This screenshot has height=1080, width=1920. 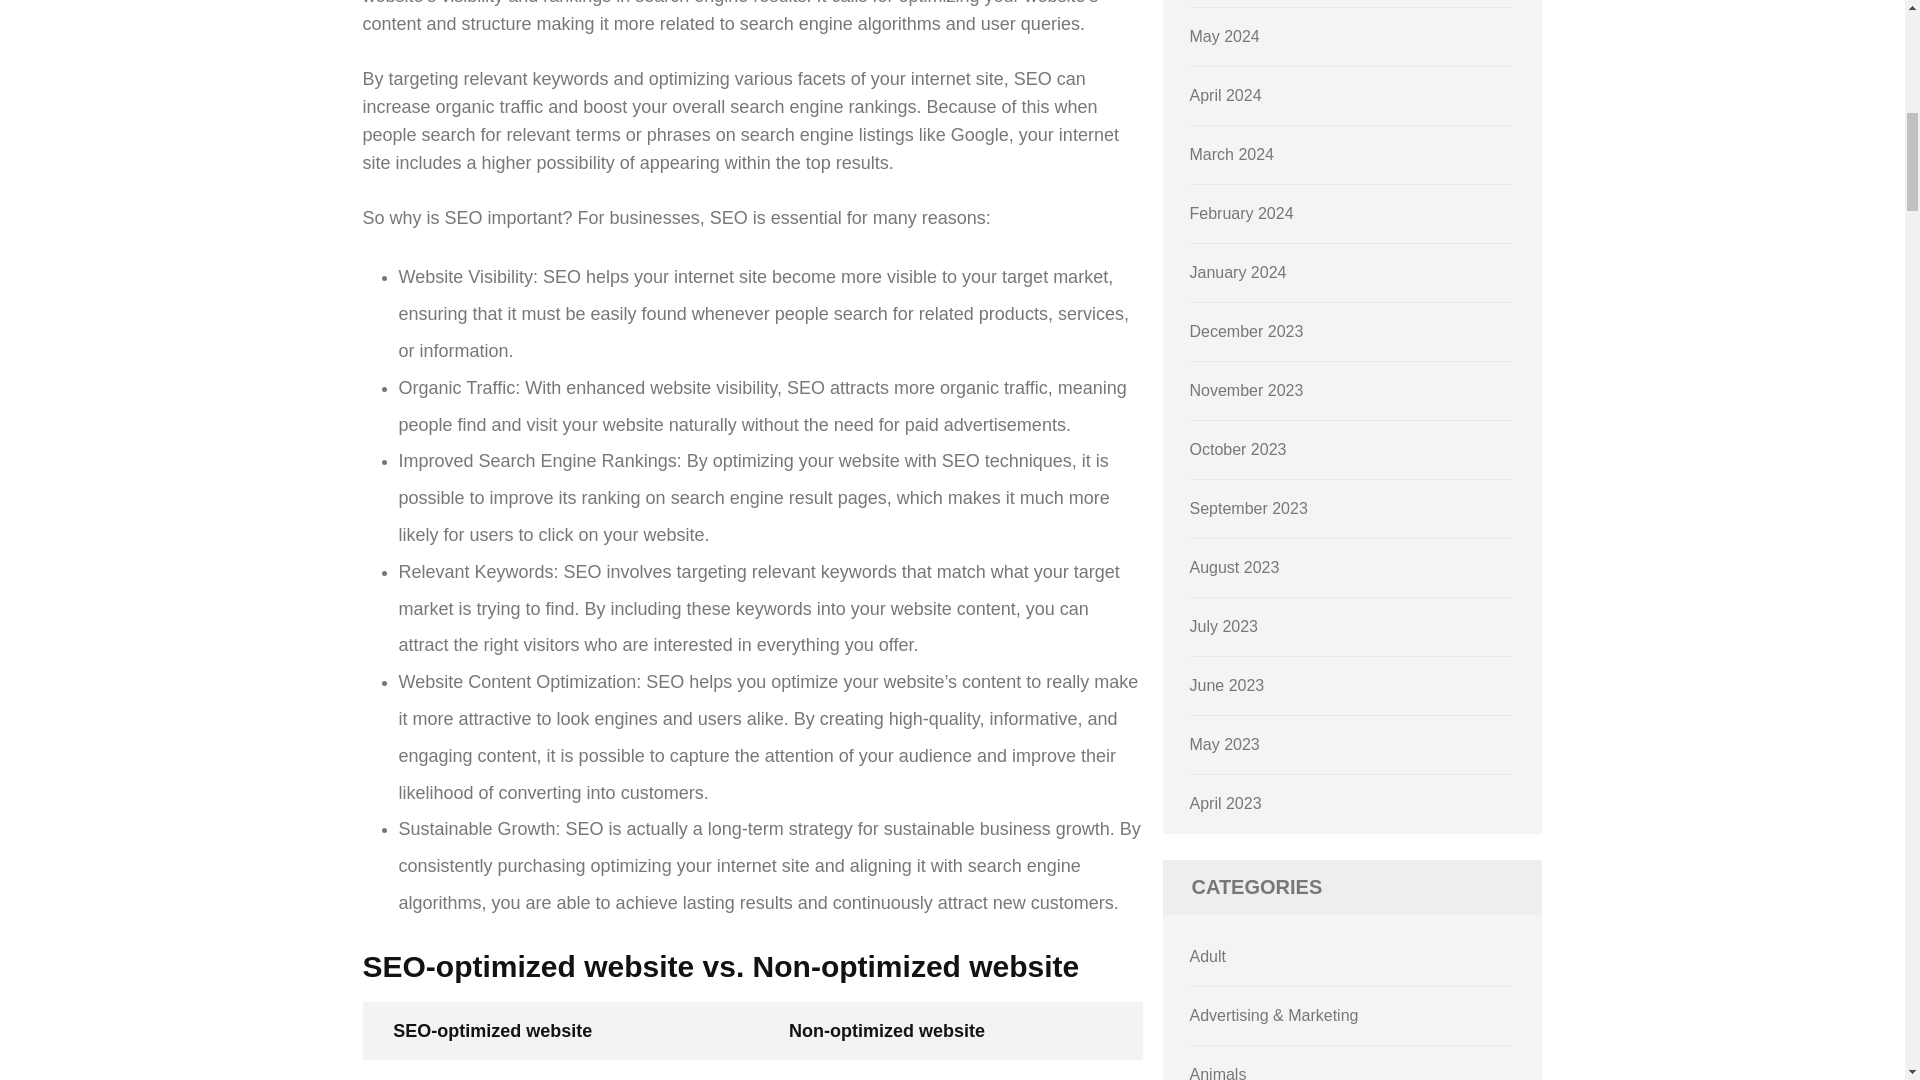 I want to click on April 2024, so click(x=1226, y=95).